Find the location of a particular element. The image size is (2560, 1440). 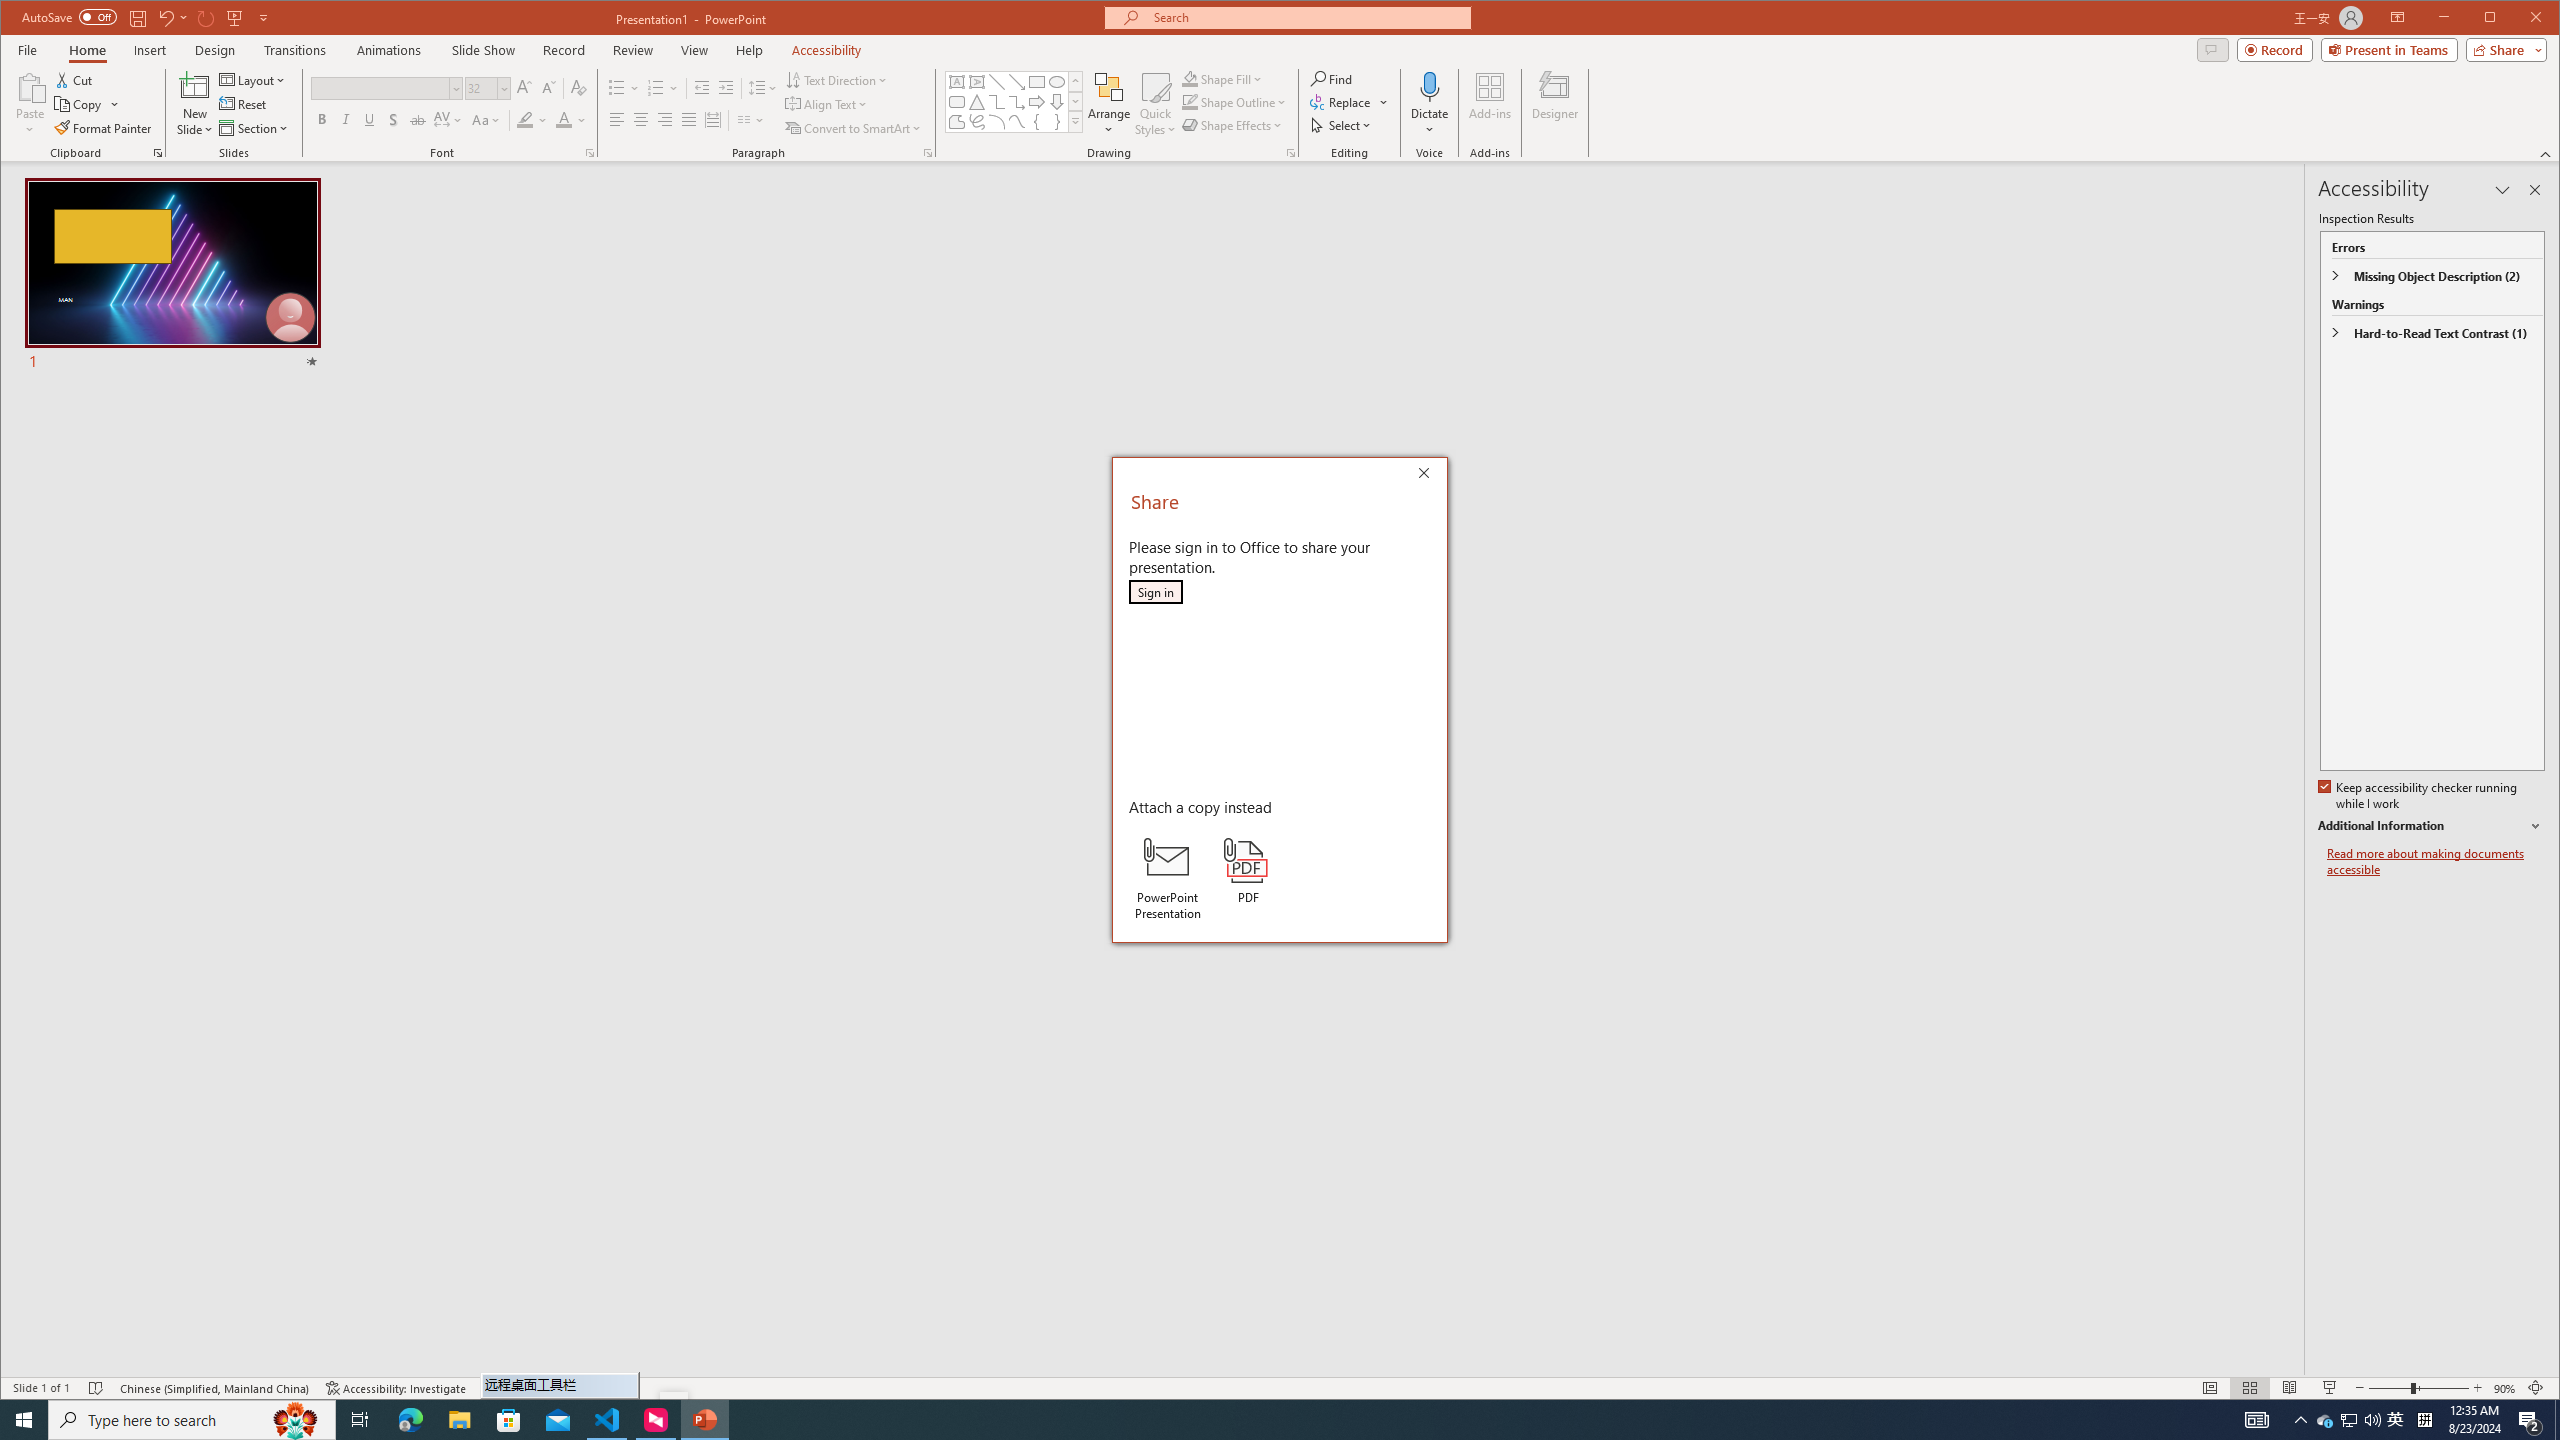

Left Brace is located at coordinates (1036, 122).